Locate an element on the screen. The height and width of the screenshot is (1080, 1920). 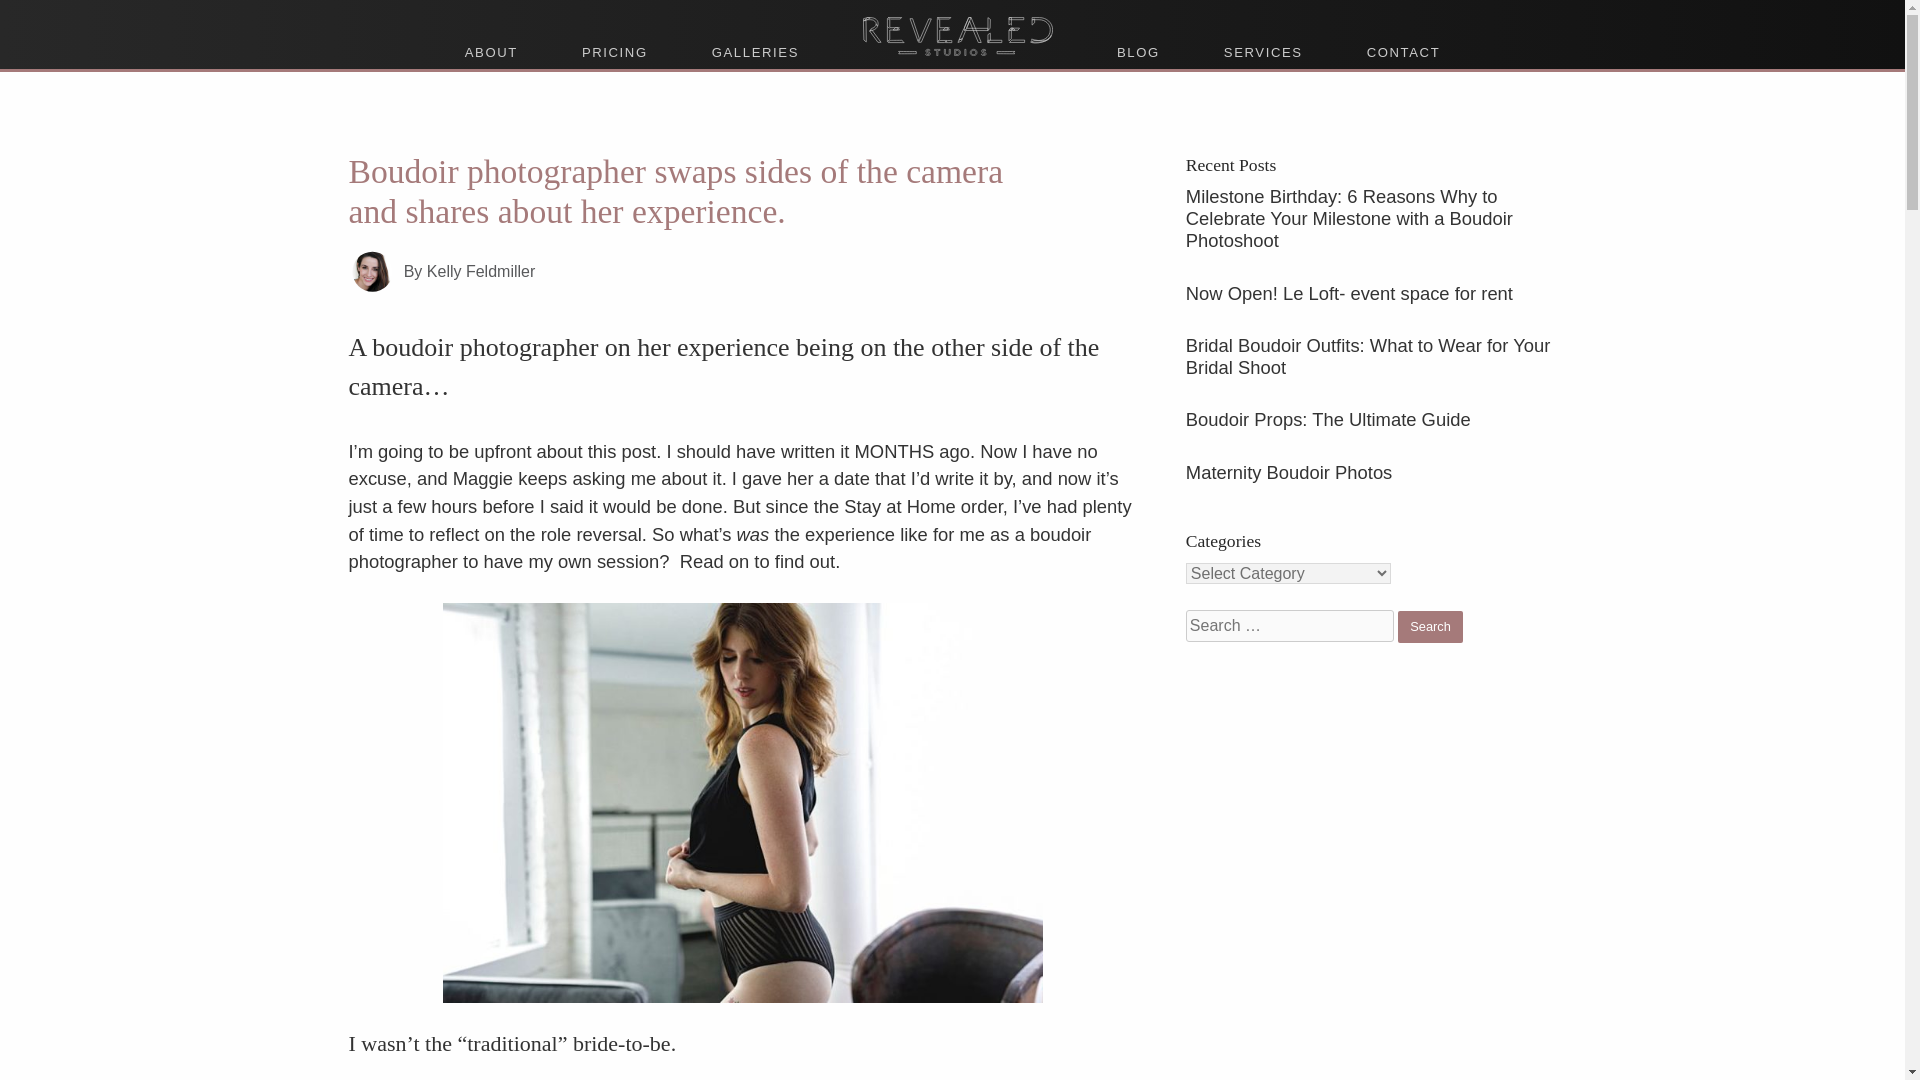
Revealed Studios is located at coordinates (956, 24).